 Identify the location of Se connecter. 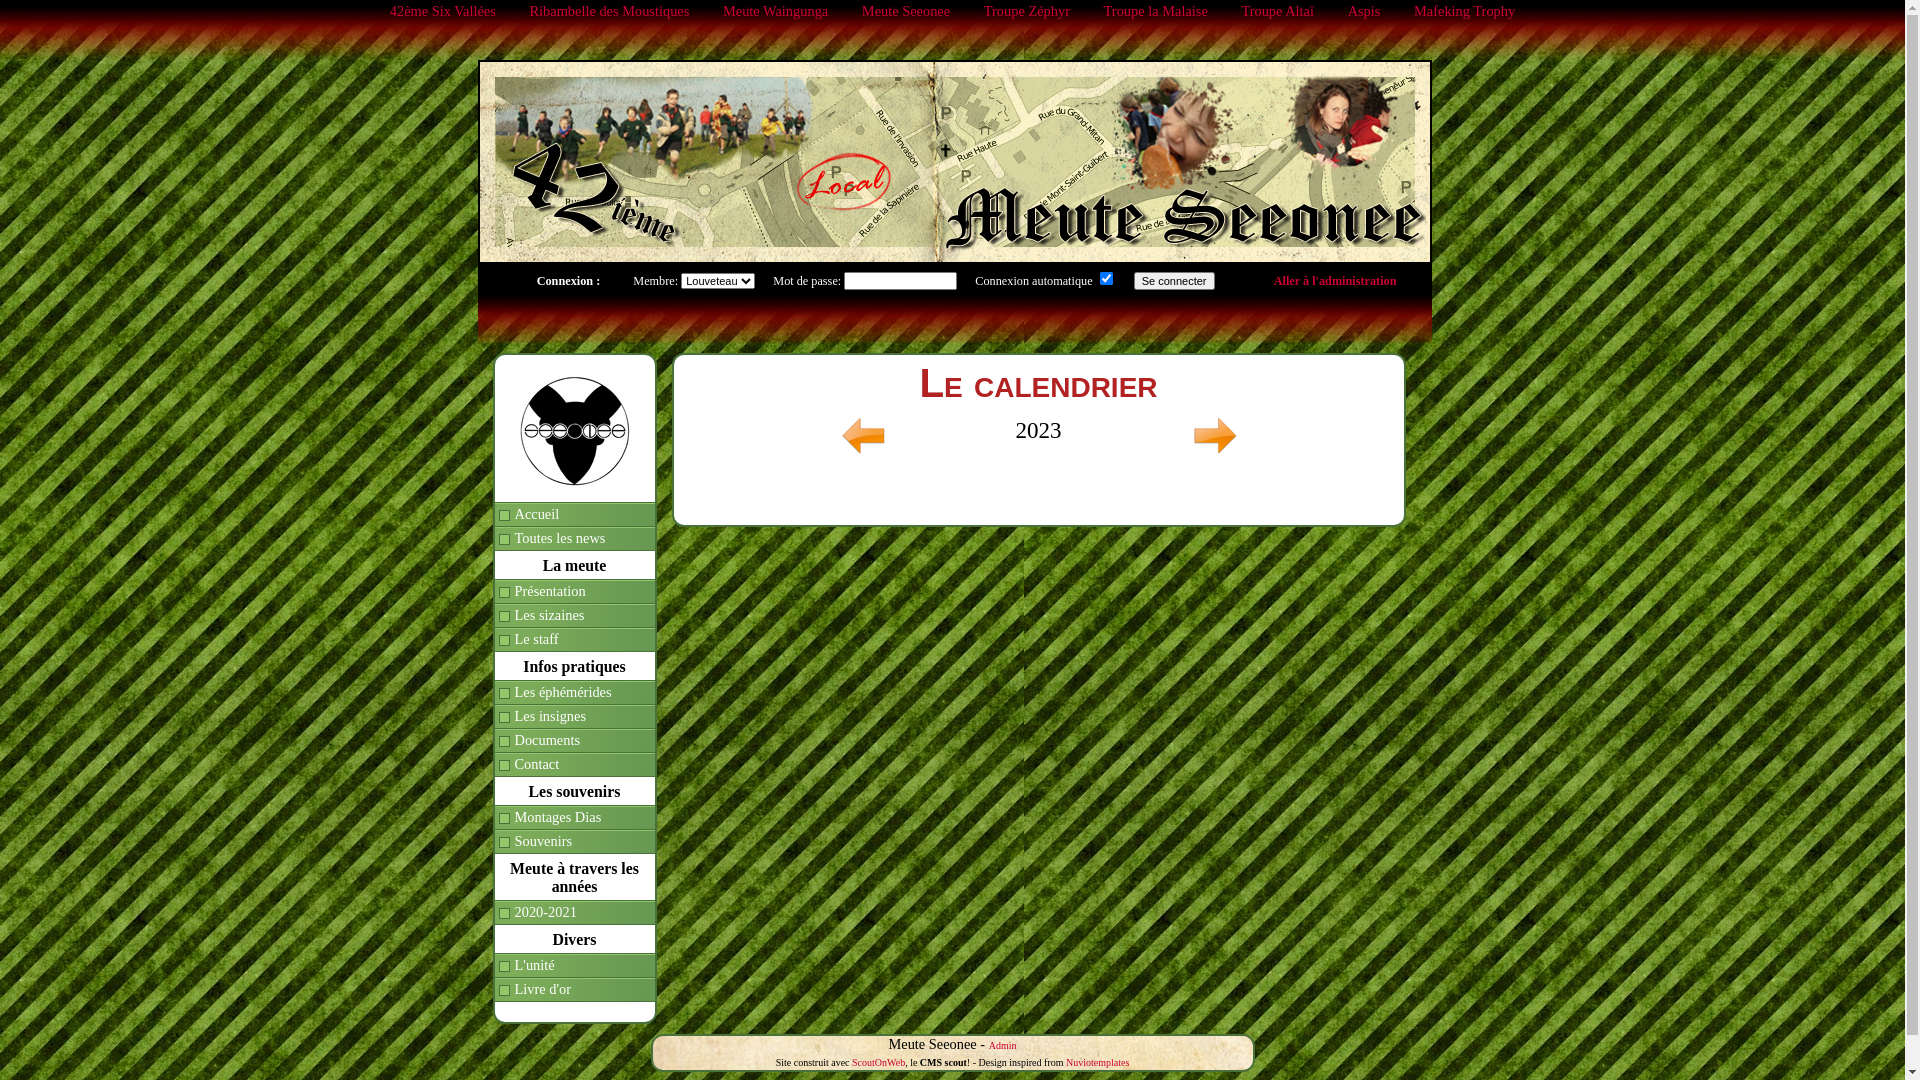
(1174, 281).